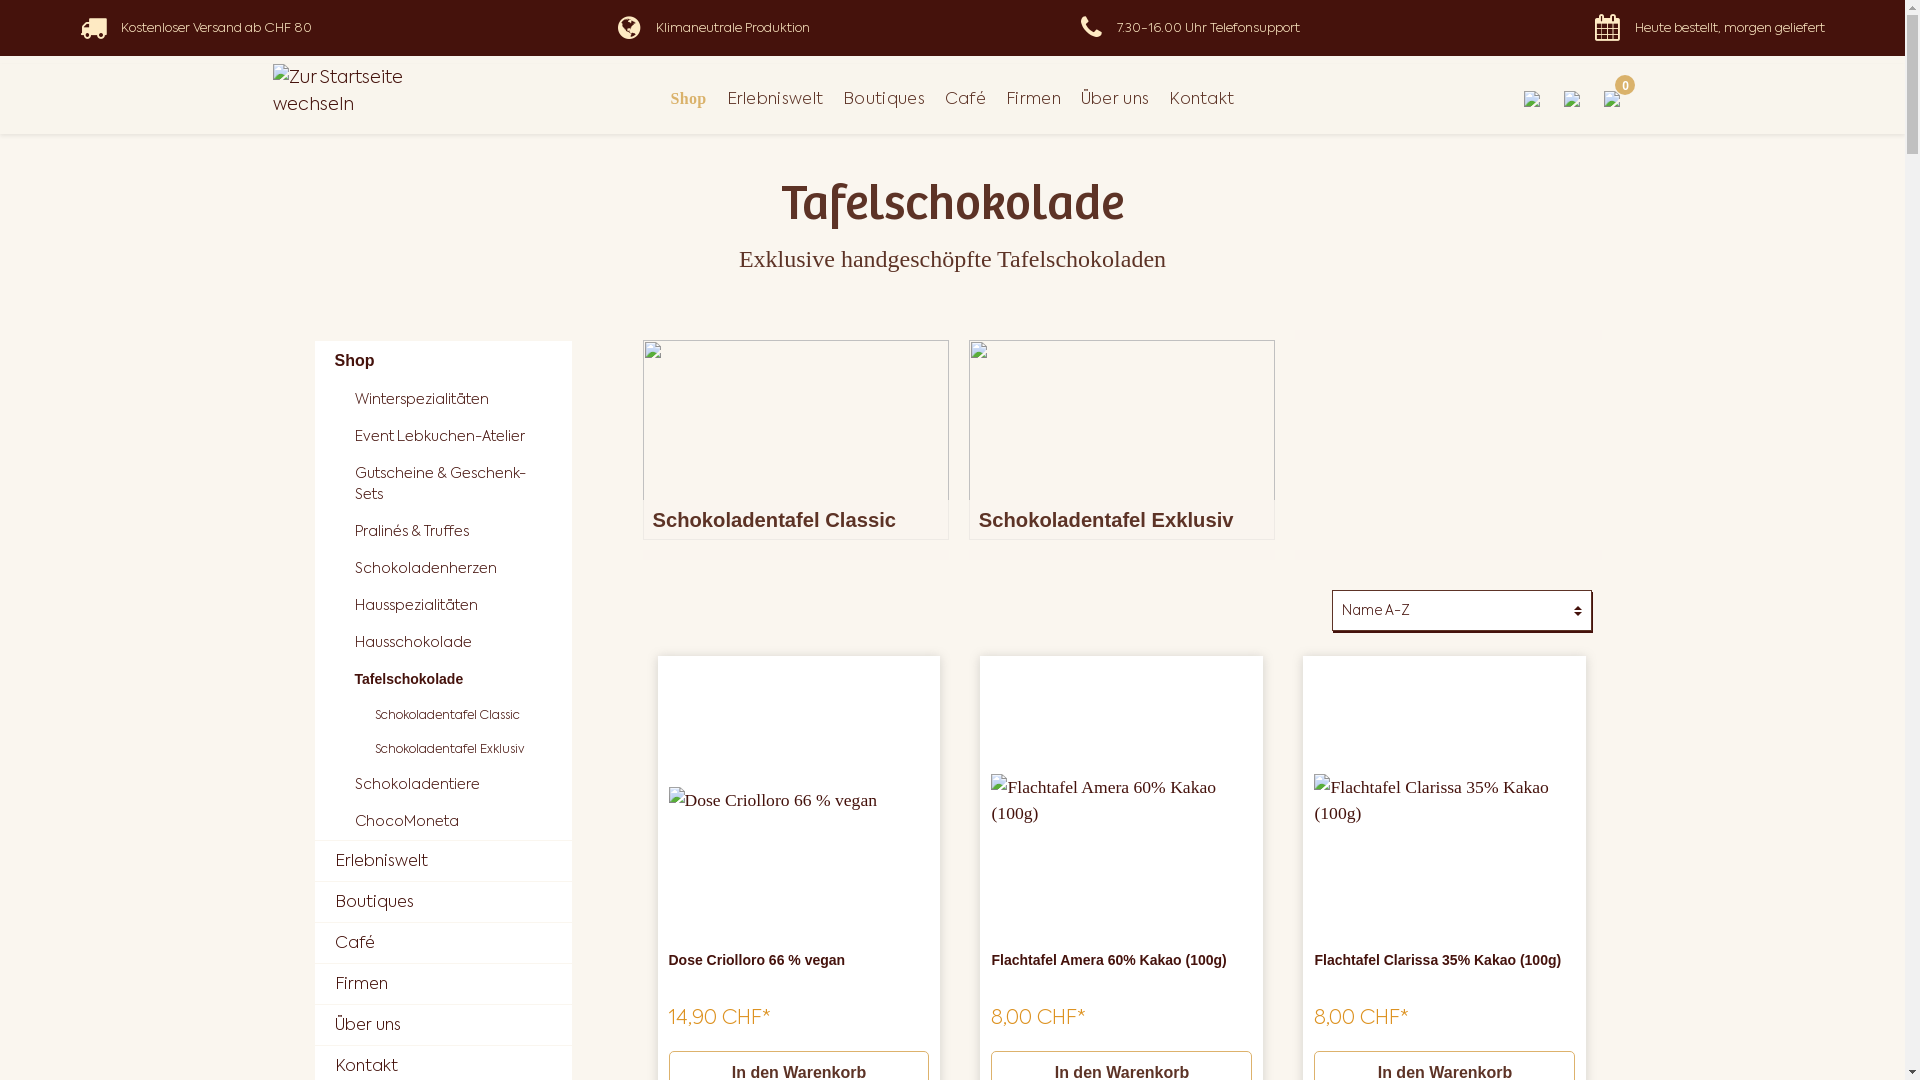  What do you see at coordinates (452, 568) in the screenshot?
I see `Schokoladenherzen` at bounding box center [452, 568].